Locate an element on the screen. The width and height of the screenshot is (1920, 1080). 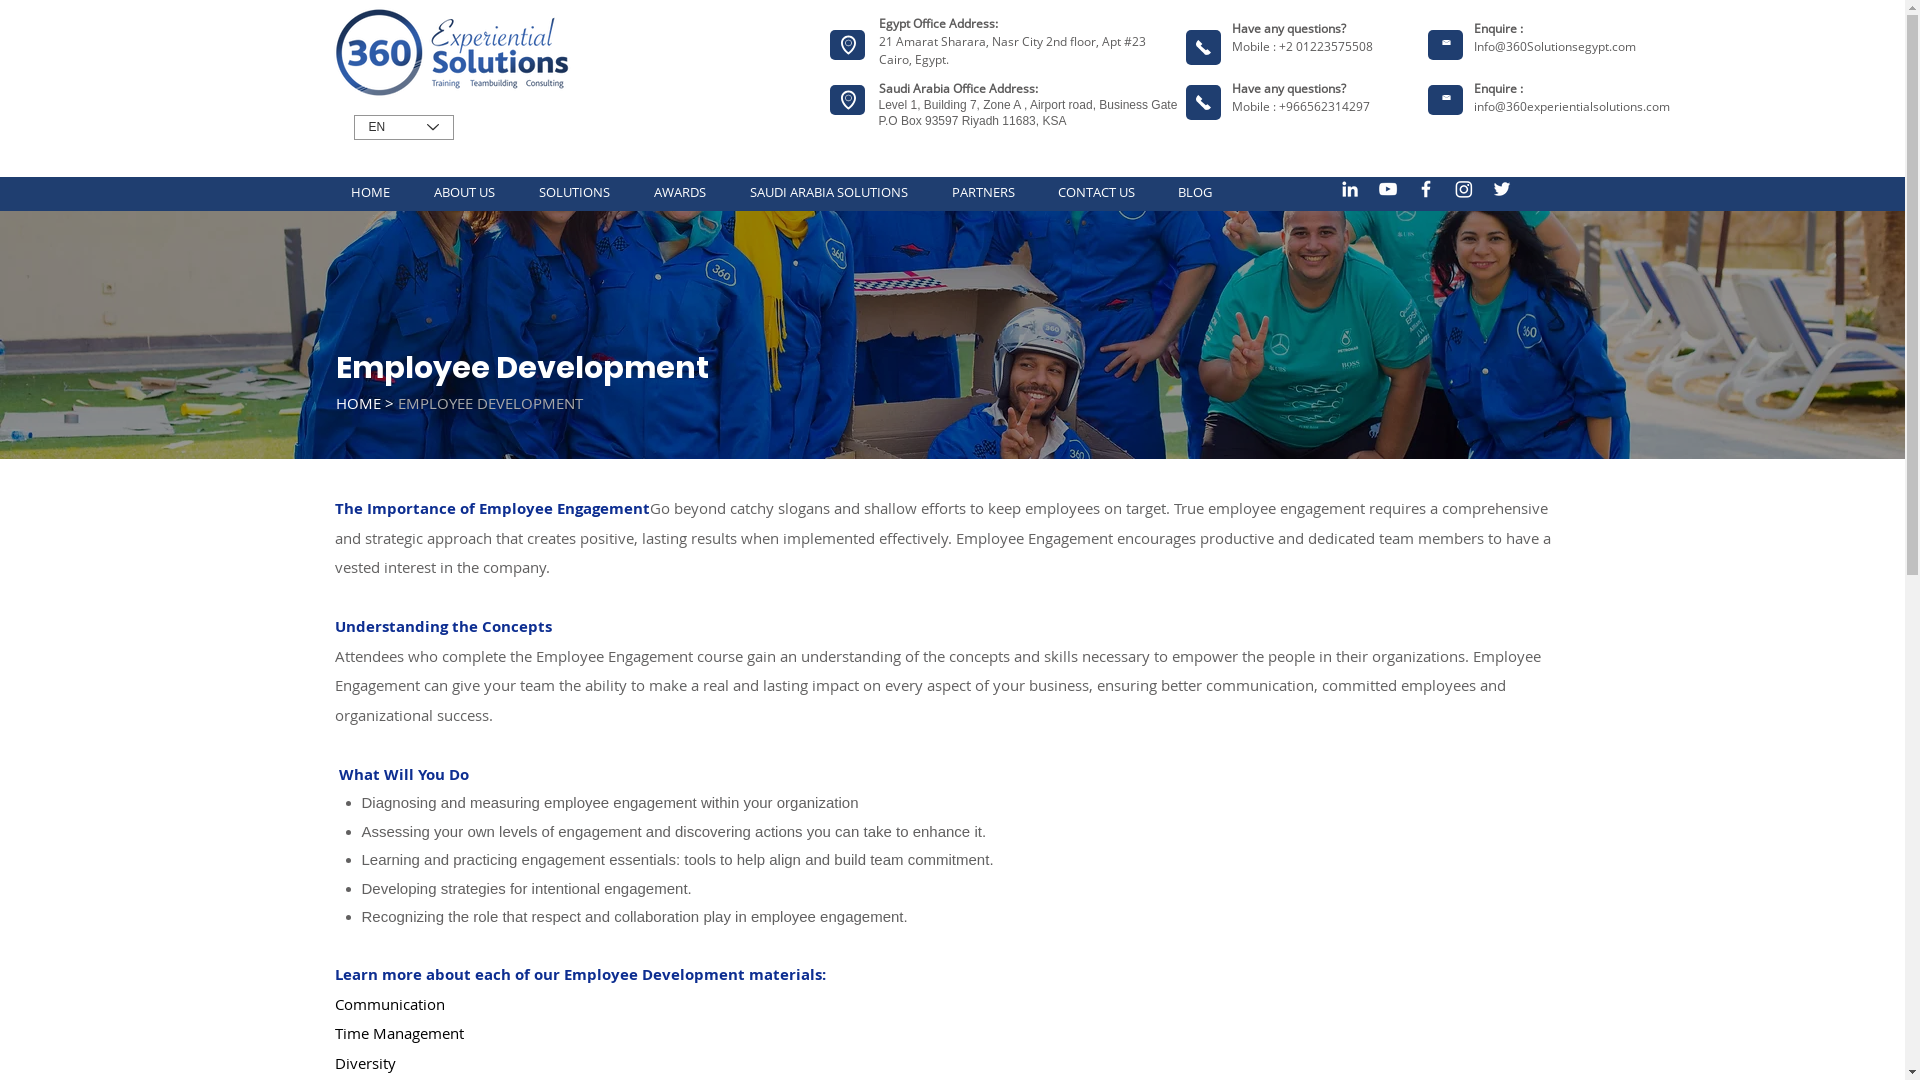
ABOUT US is located at coordinates (464, 192).